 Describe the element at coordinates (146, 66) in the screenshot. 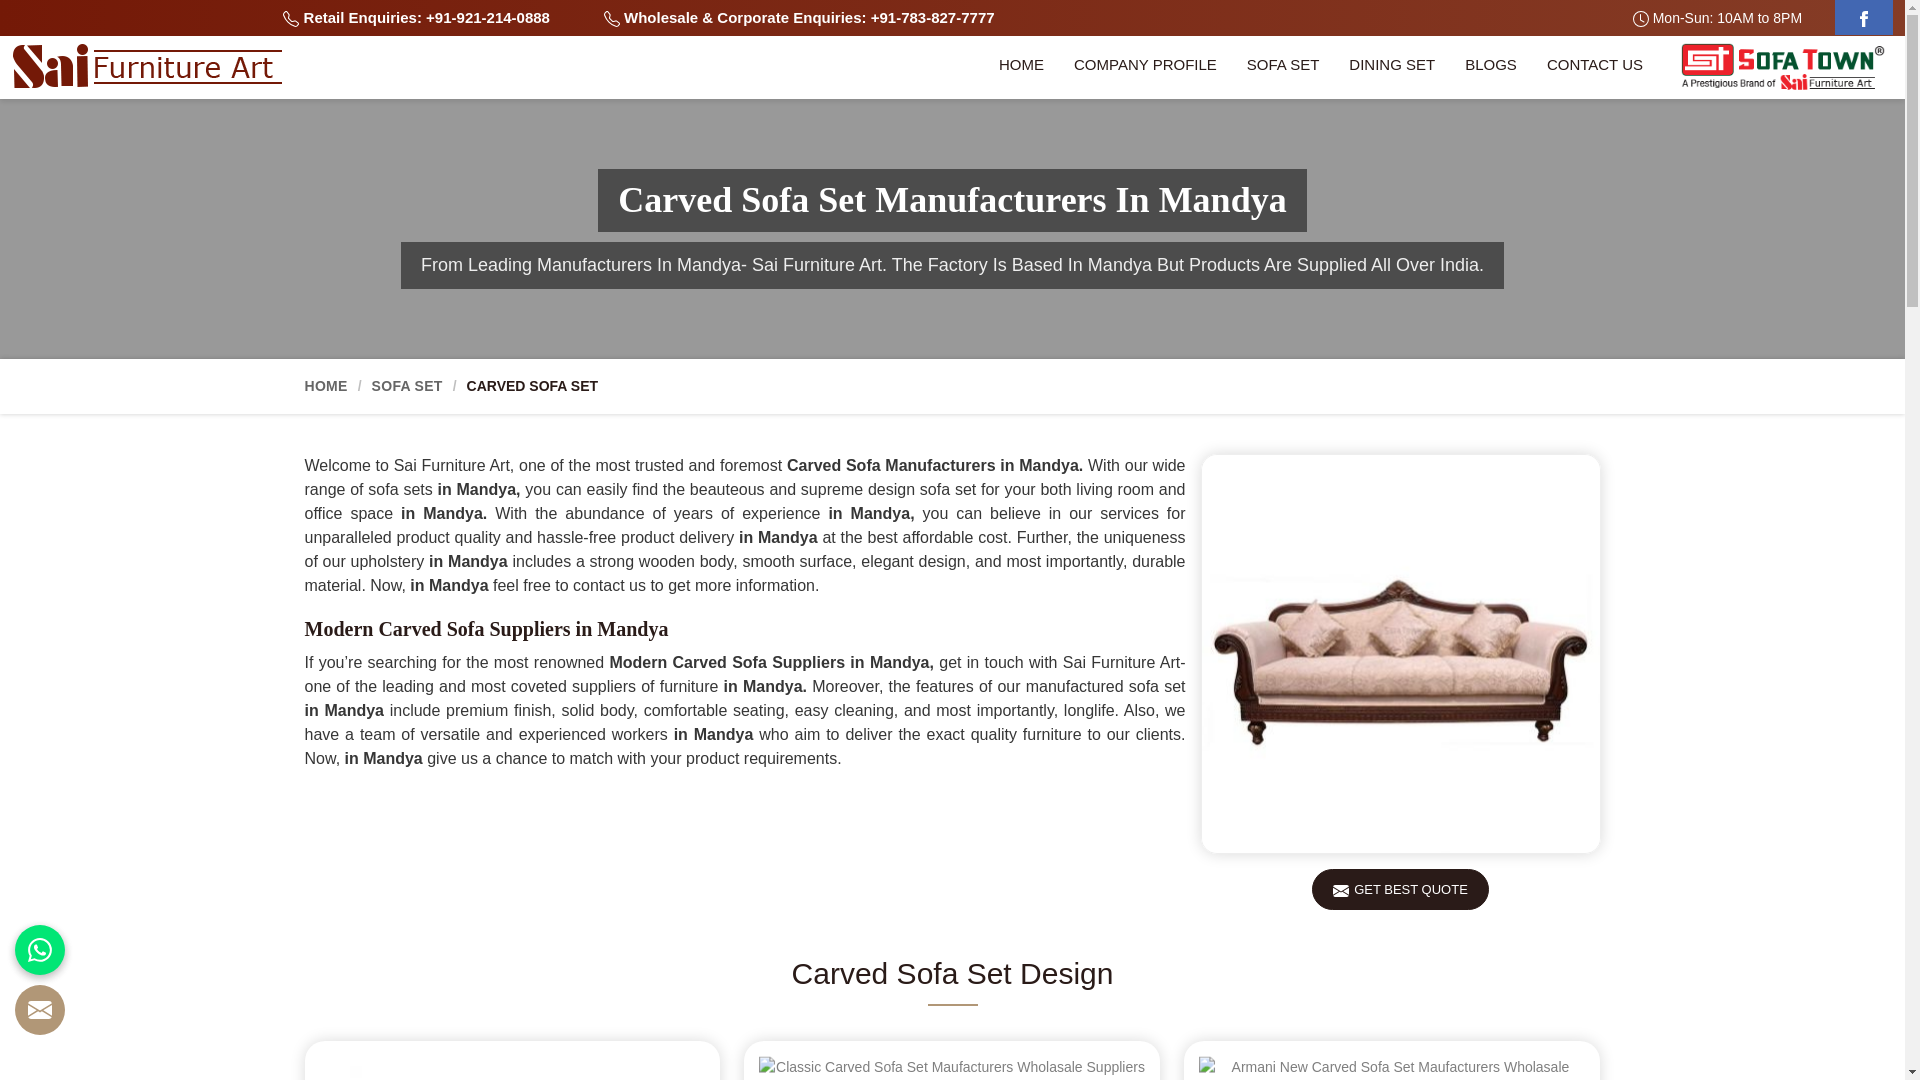

I see `Sai Furniture Art` at that location.